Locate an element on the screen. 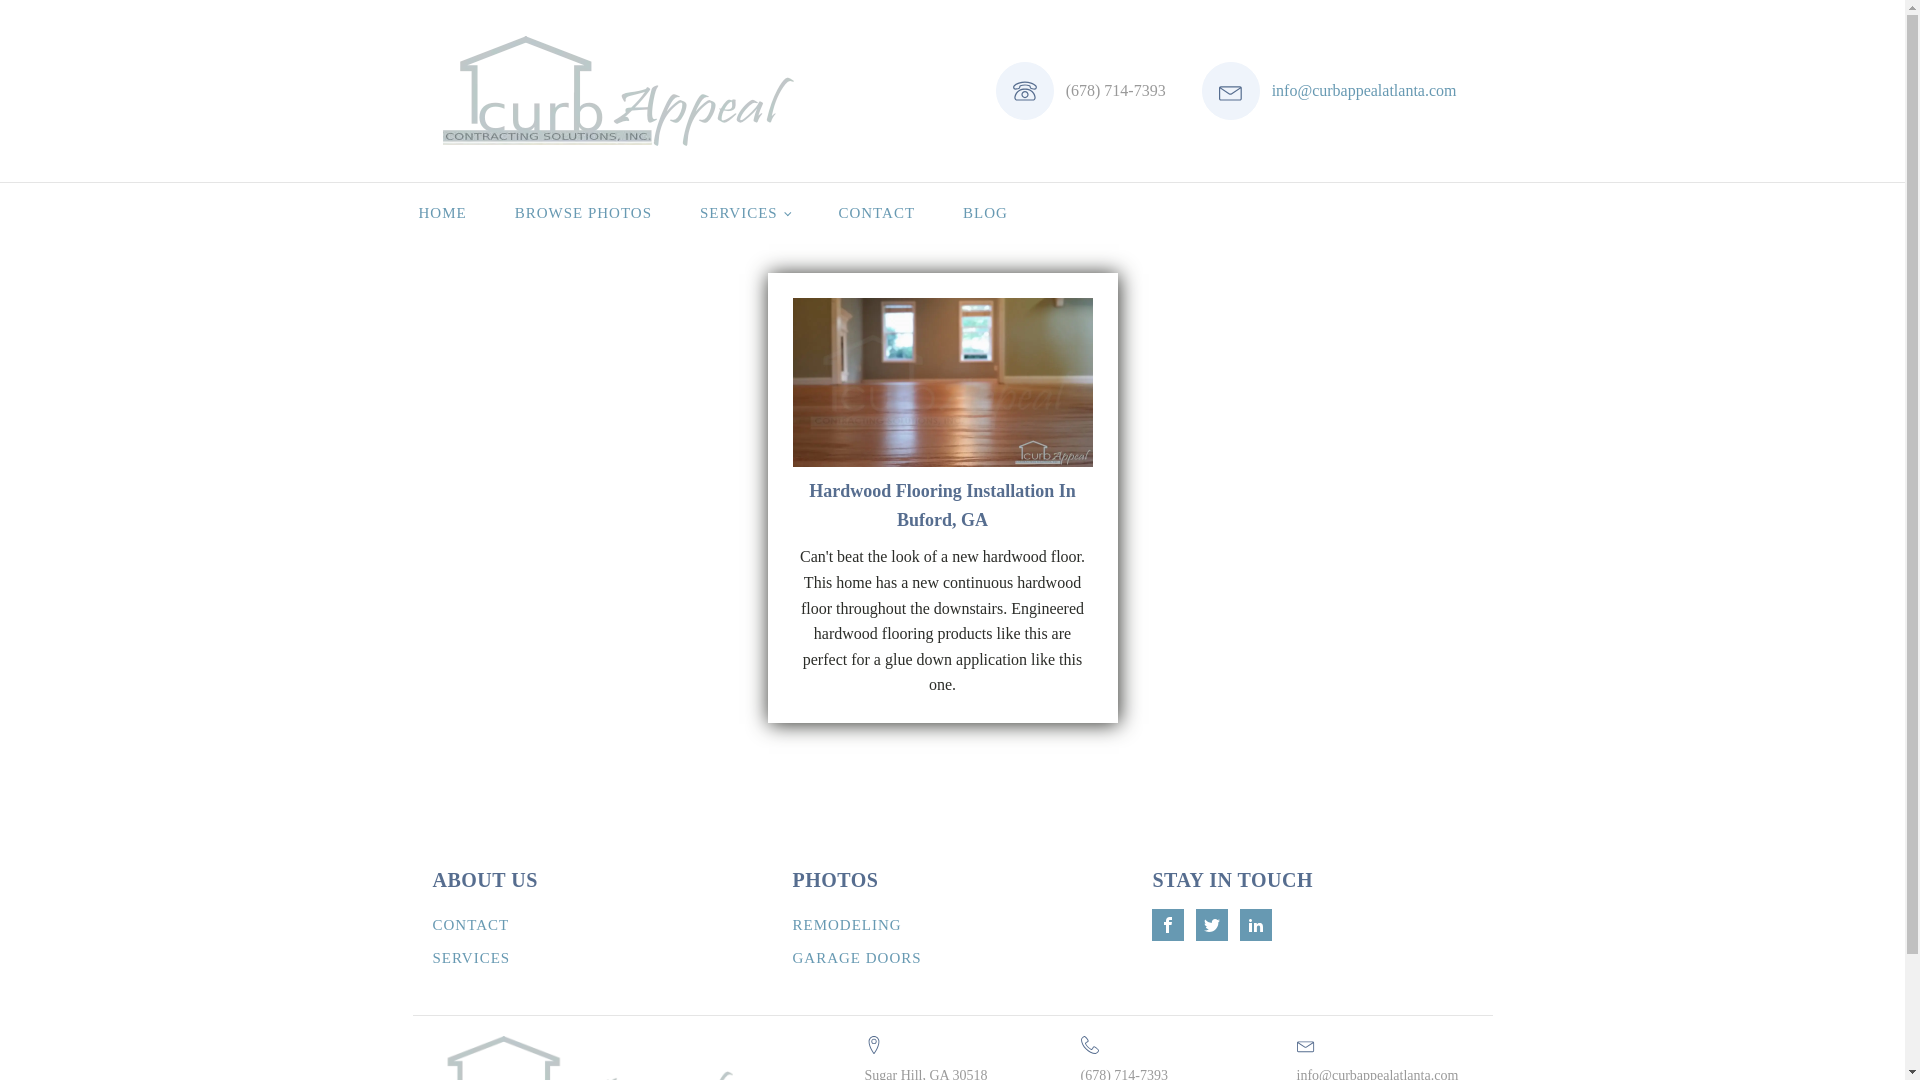 Image resolution: width=1920 pixels, height=1080 pixels. BLOG is located at coordinates (985, 212).